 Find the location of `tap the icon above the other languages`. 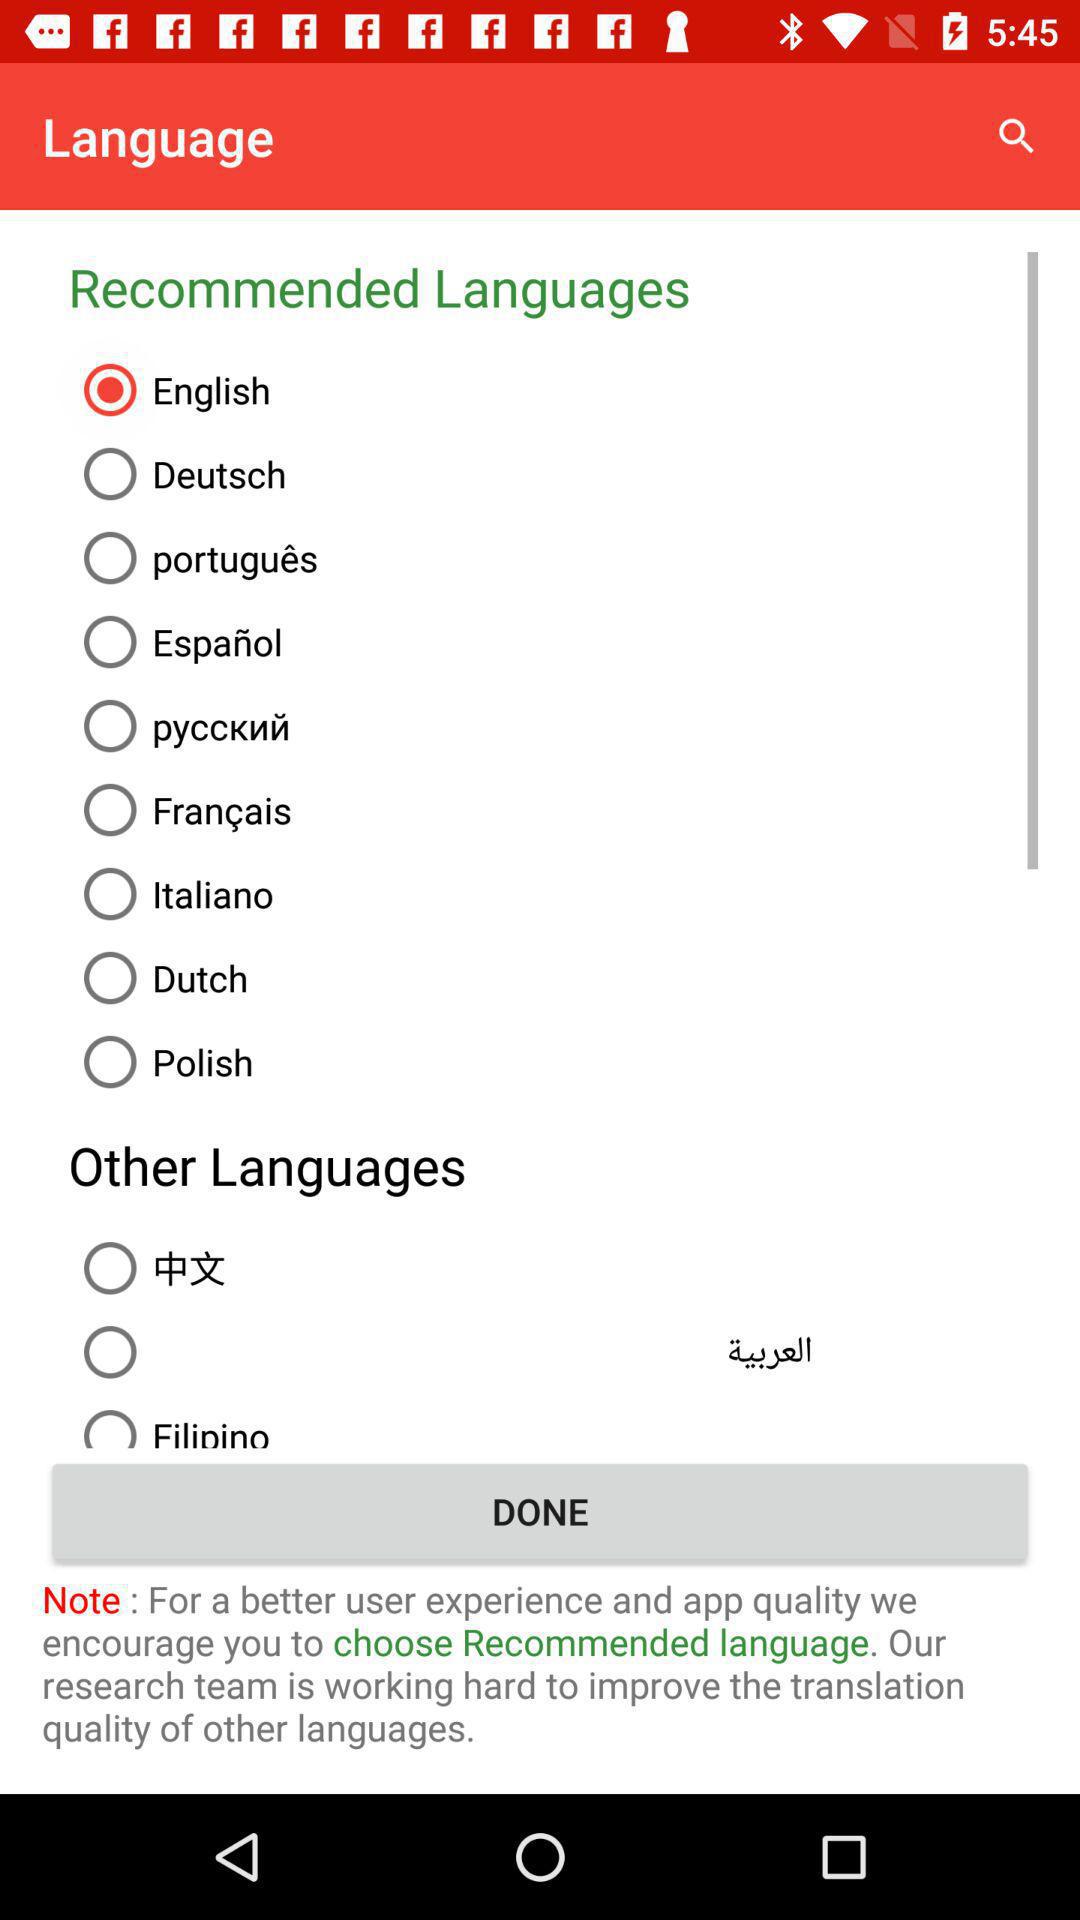

tap the icon above the other languages is located at coordinates (553, 1062).